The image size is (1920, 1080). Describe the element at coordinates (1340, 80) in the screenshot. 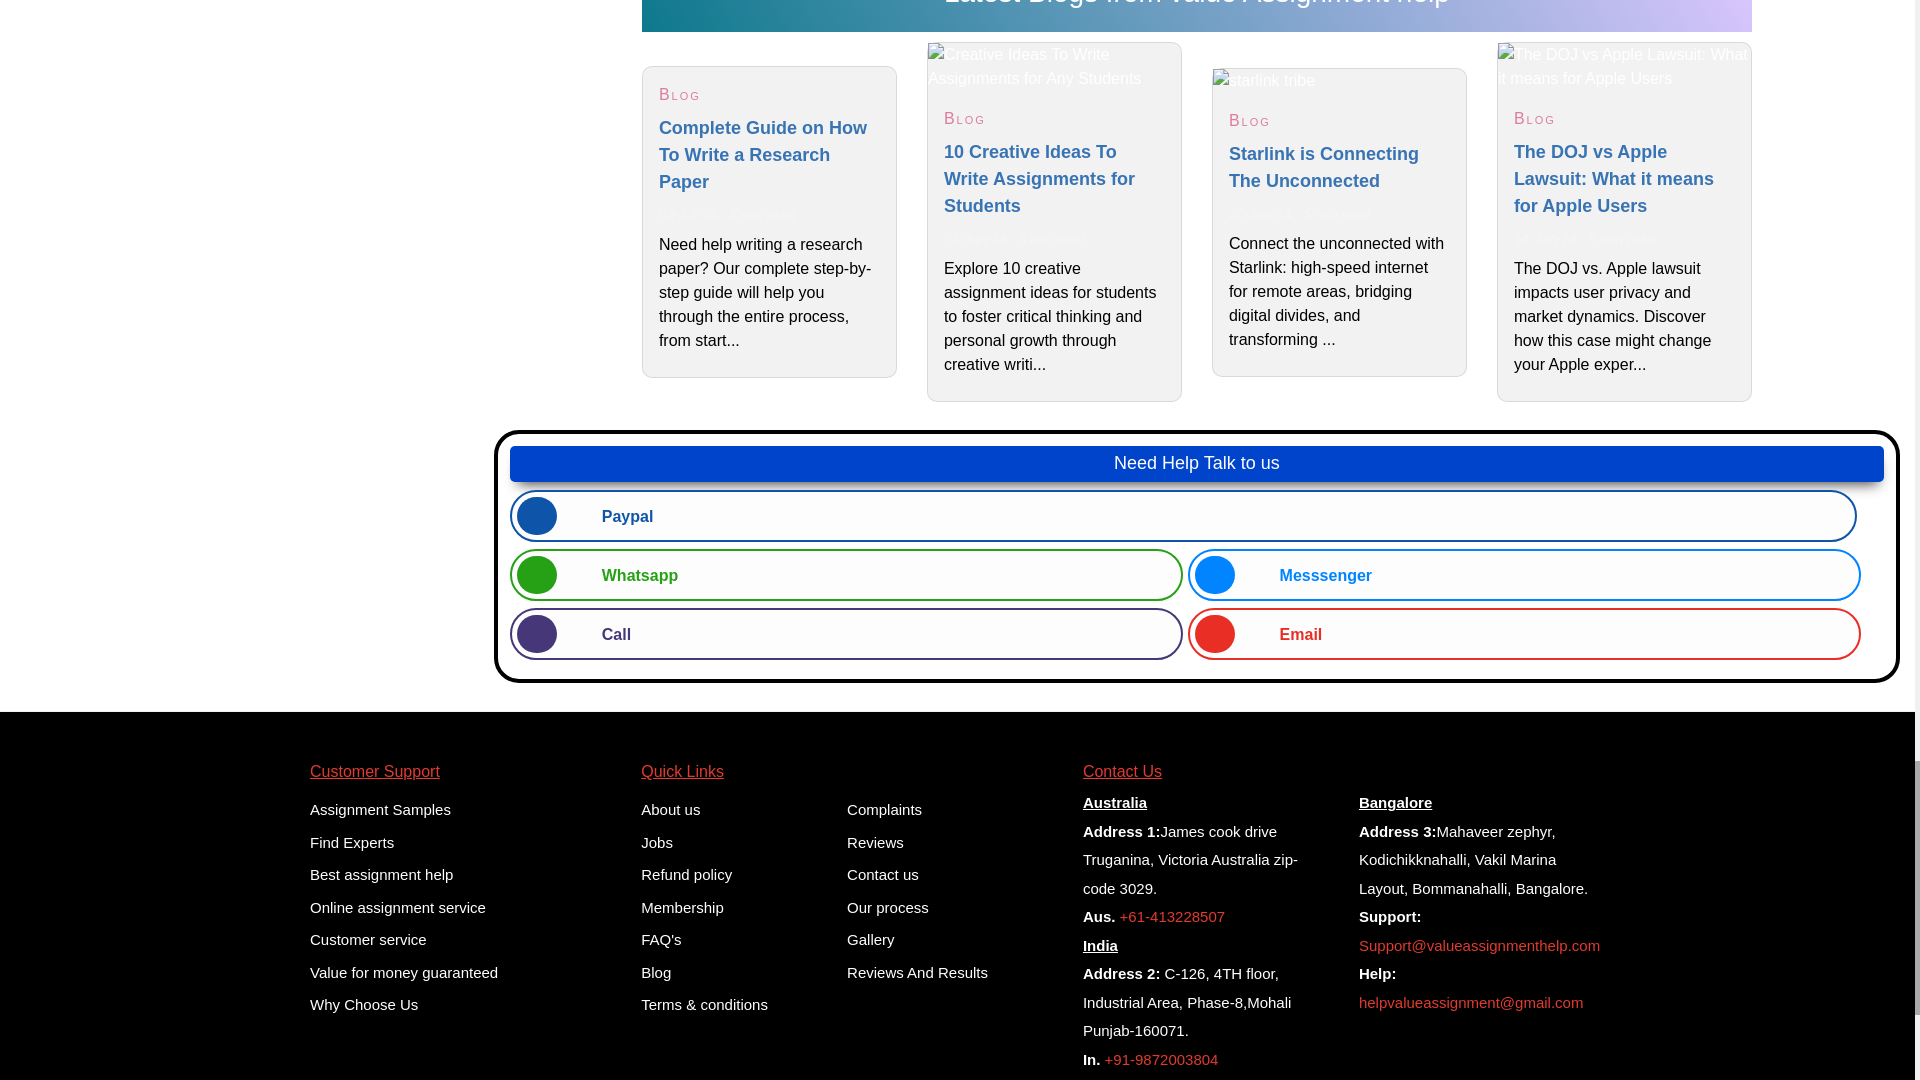

I see `Starlink is Connecting The Unconnected` at that location.